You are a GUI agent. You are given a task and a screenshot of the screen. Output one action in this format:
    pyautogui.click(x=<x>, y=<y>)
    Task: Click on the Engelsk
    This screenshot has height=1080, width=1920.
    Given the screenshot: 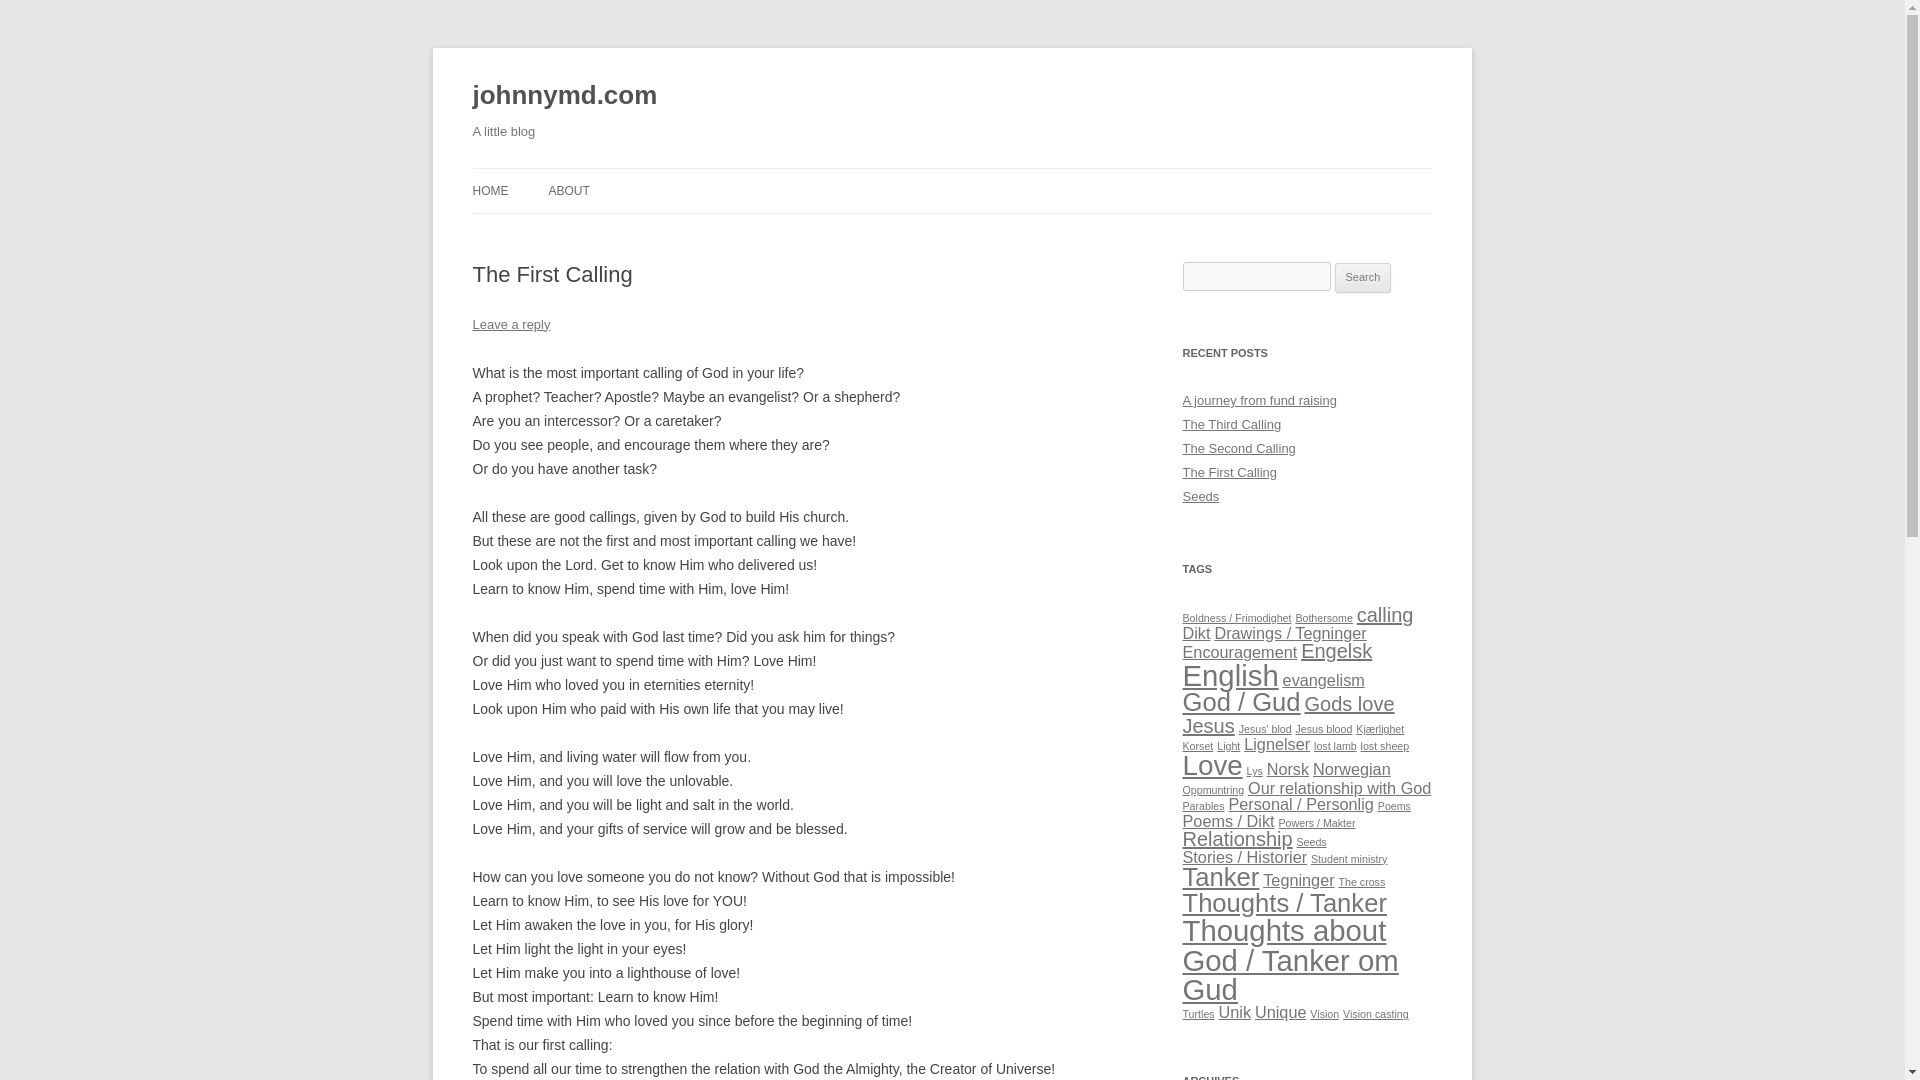 What is the action you would take?
    pyautogui.click(x=1336, y=651)
    